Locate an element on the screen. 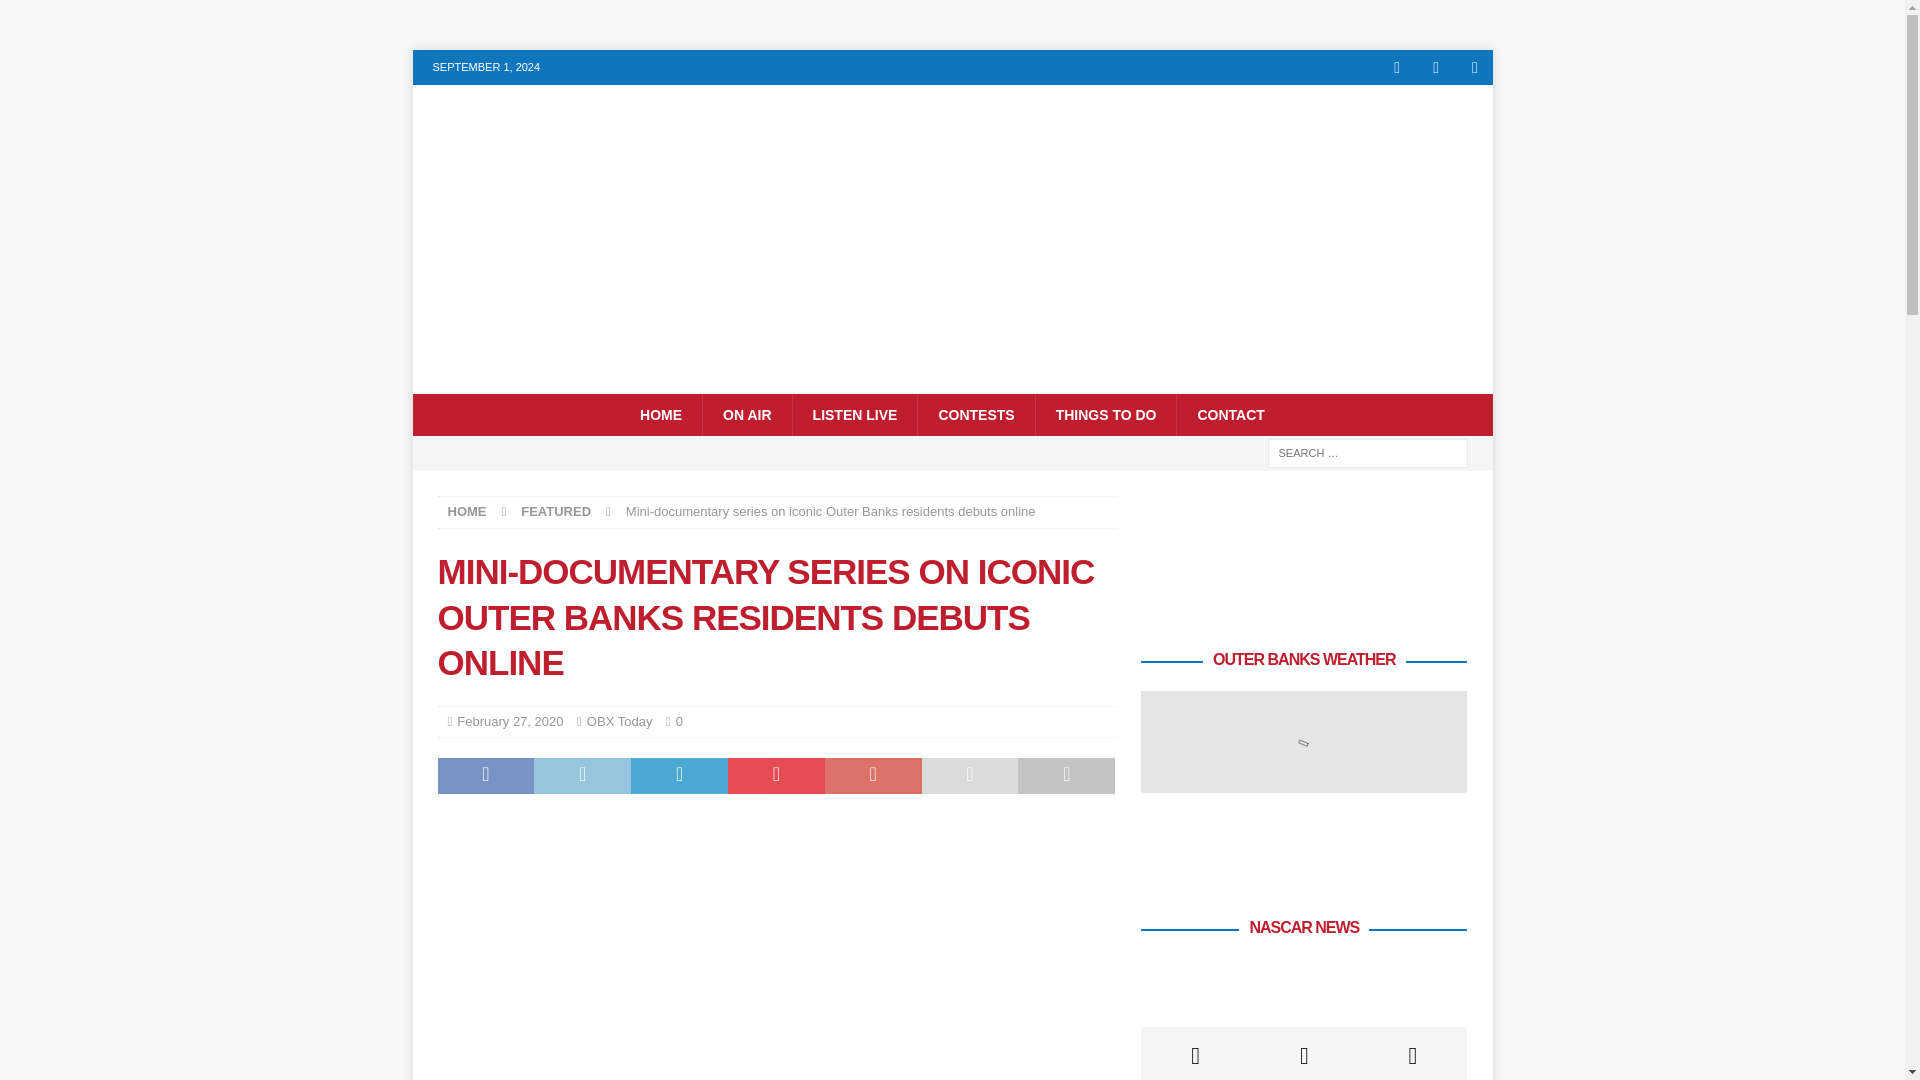 This screenshot has width=1920, height=1080. THINGS TO DO is located at coordinates (1105, 415).